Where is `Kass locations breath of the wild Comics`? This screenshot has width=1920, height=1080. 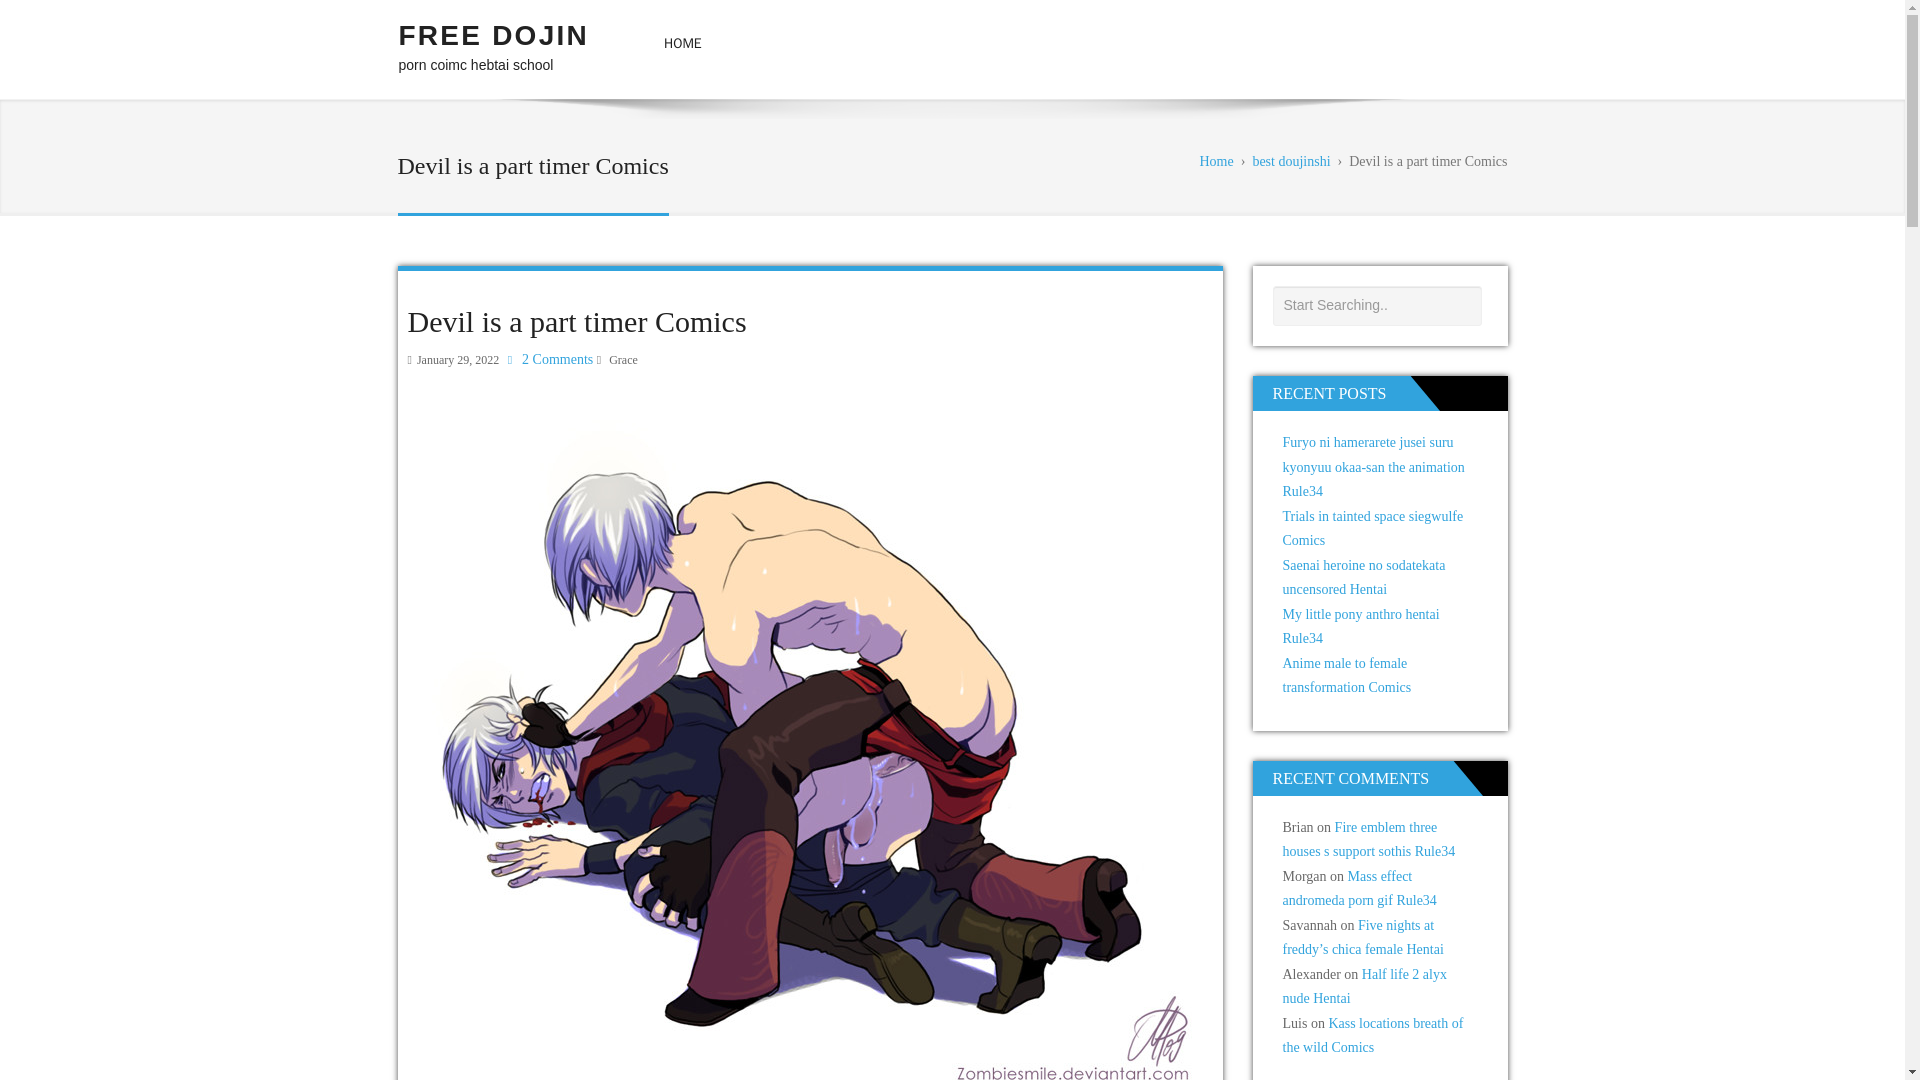
Kass locations breath of the wild Comics is located at coordinates (1372, 1036).